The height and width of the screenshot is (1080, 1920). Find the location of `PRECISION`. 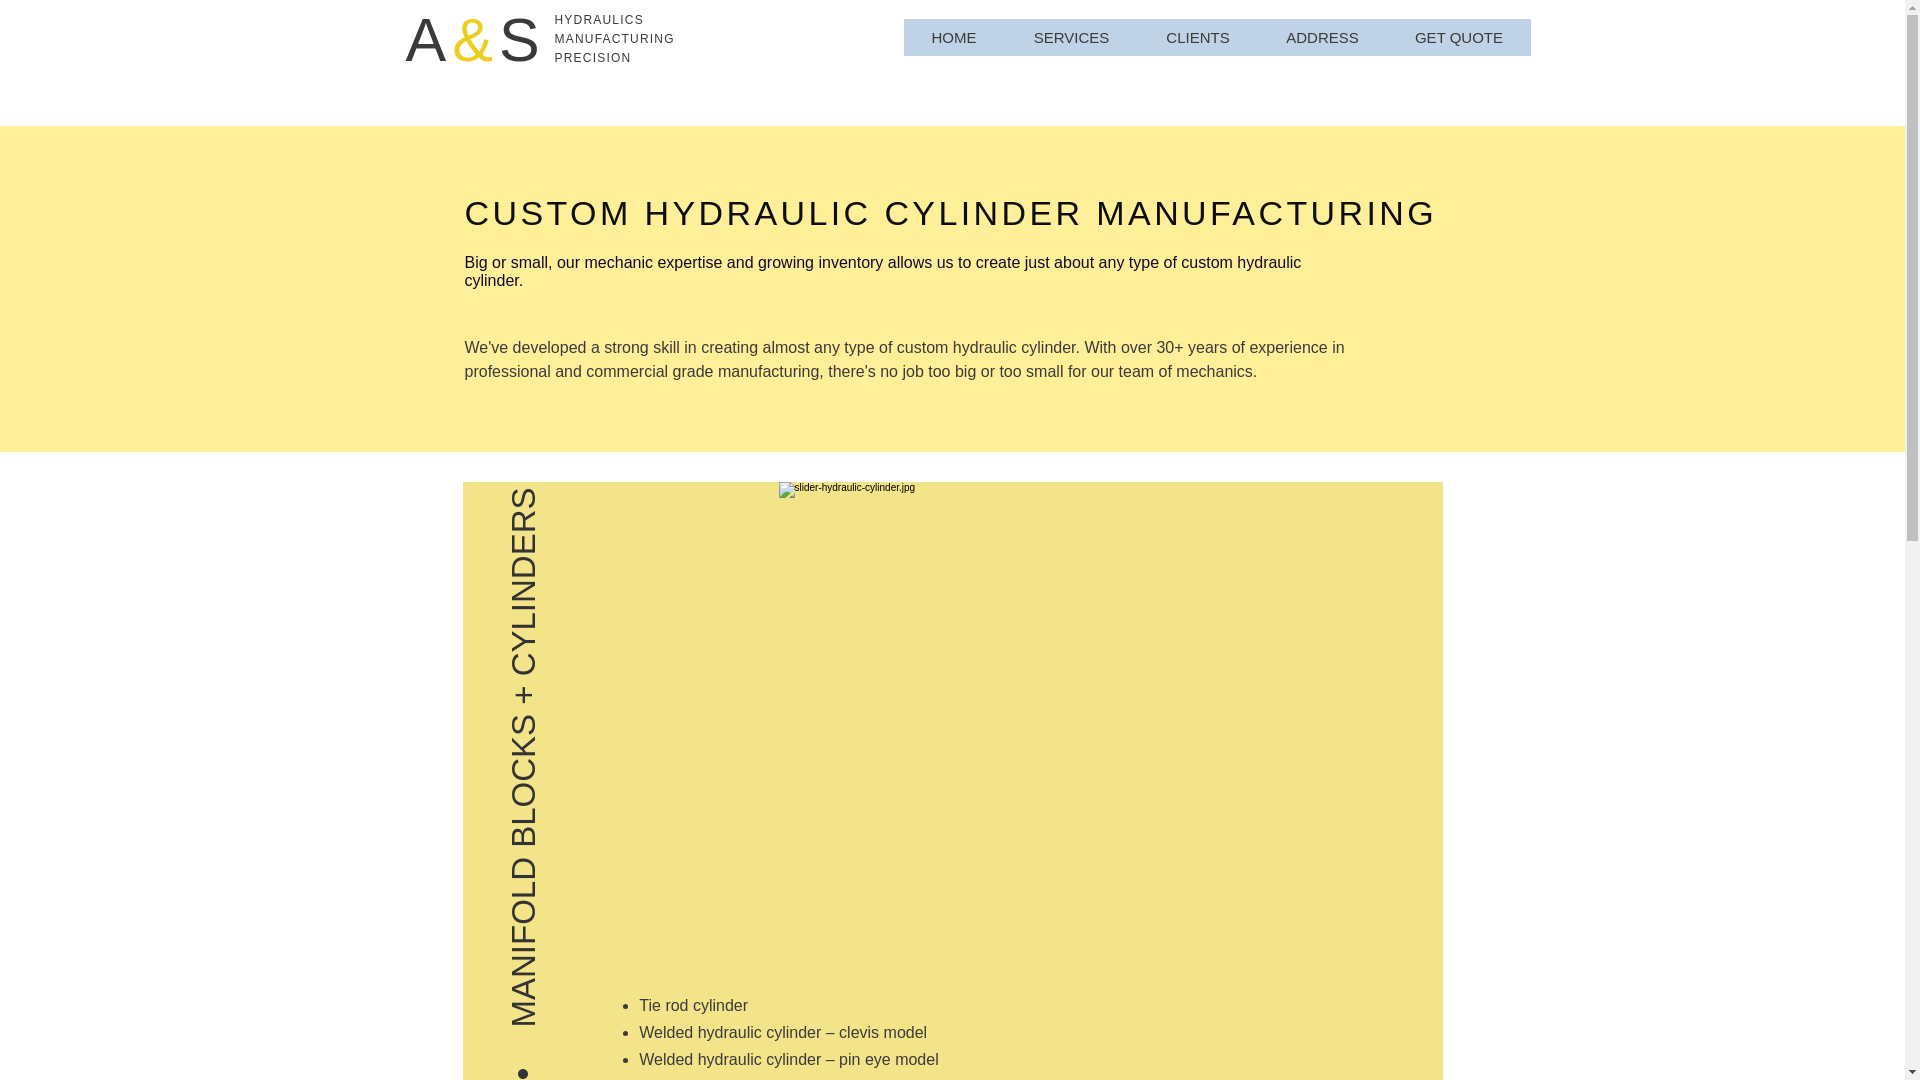

PRECISION is located at coordinates (592, 58).